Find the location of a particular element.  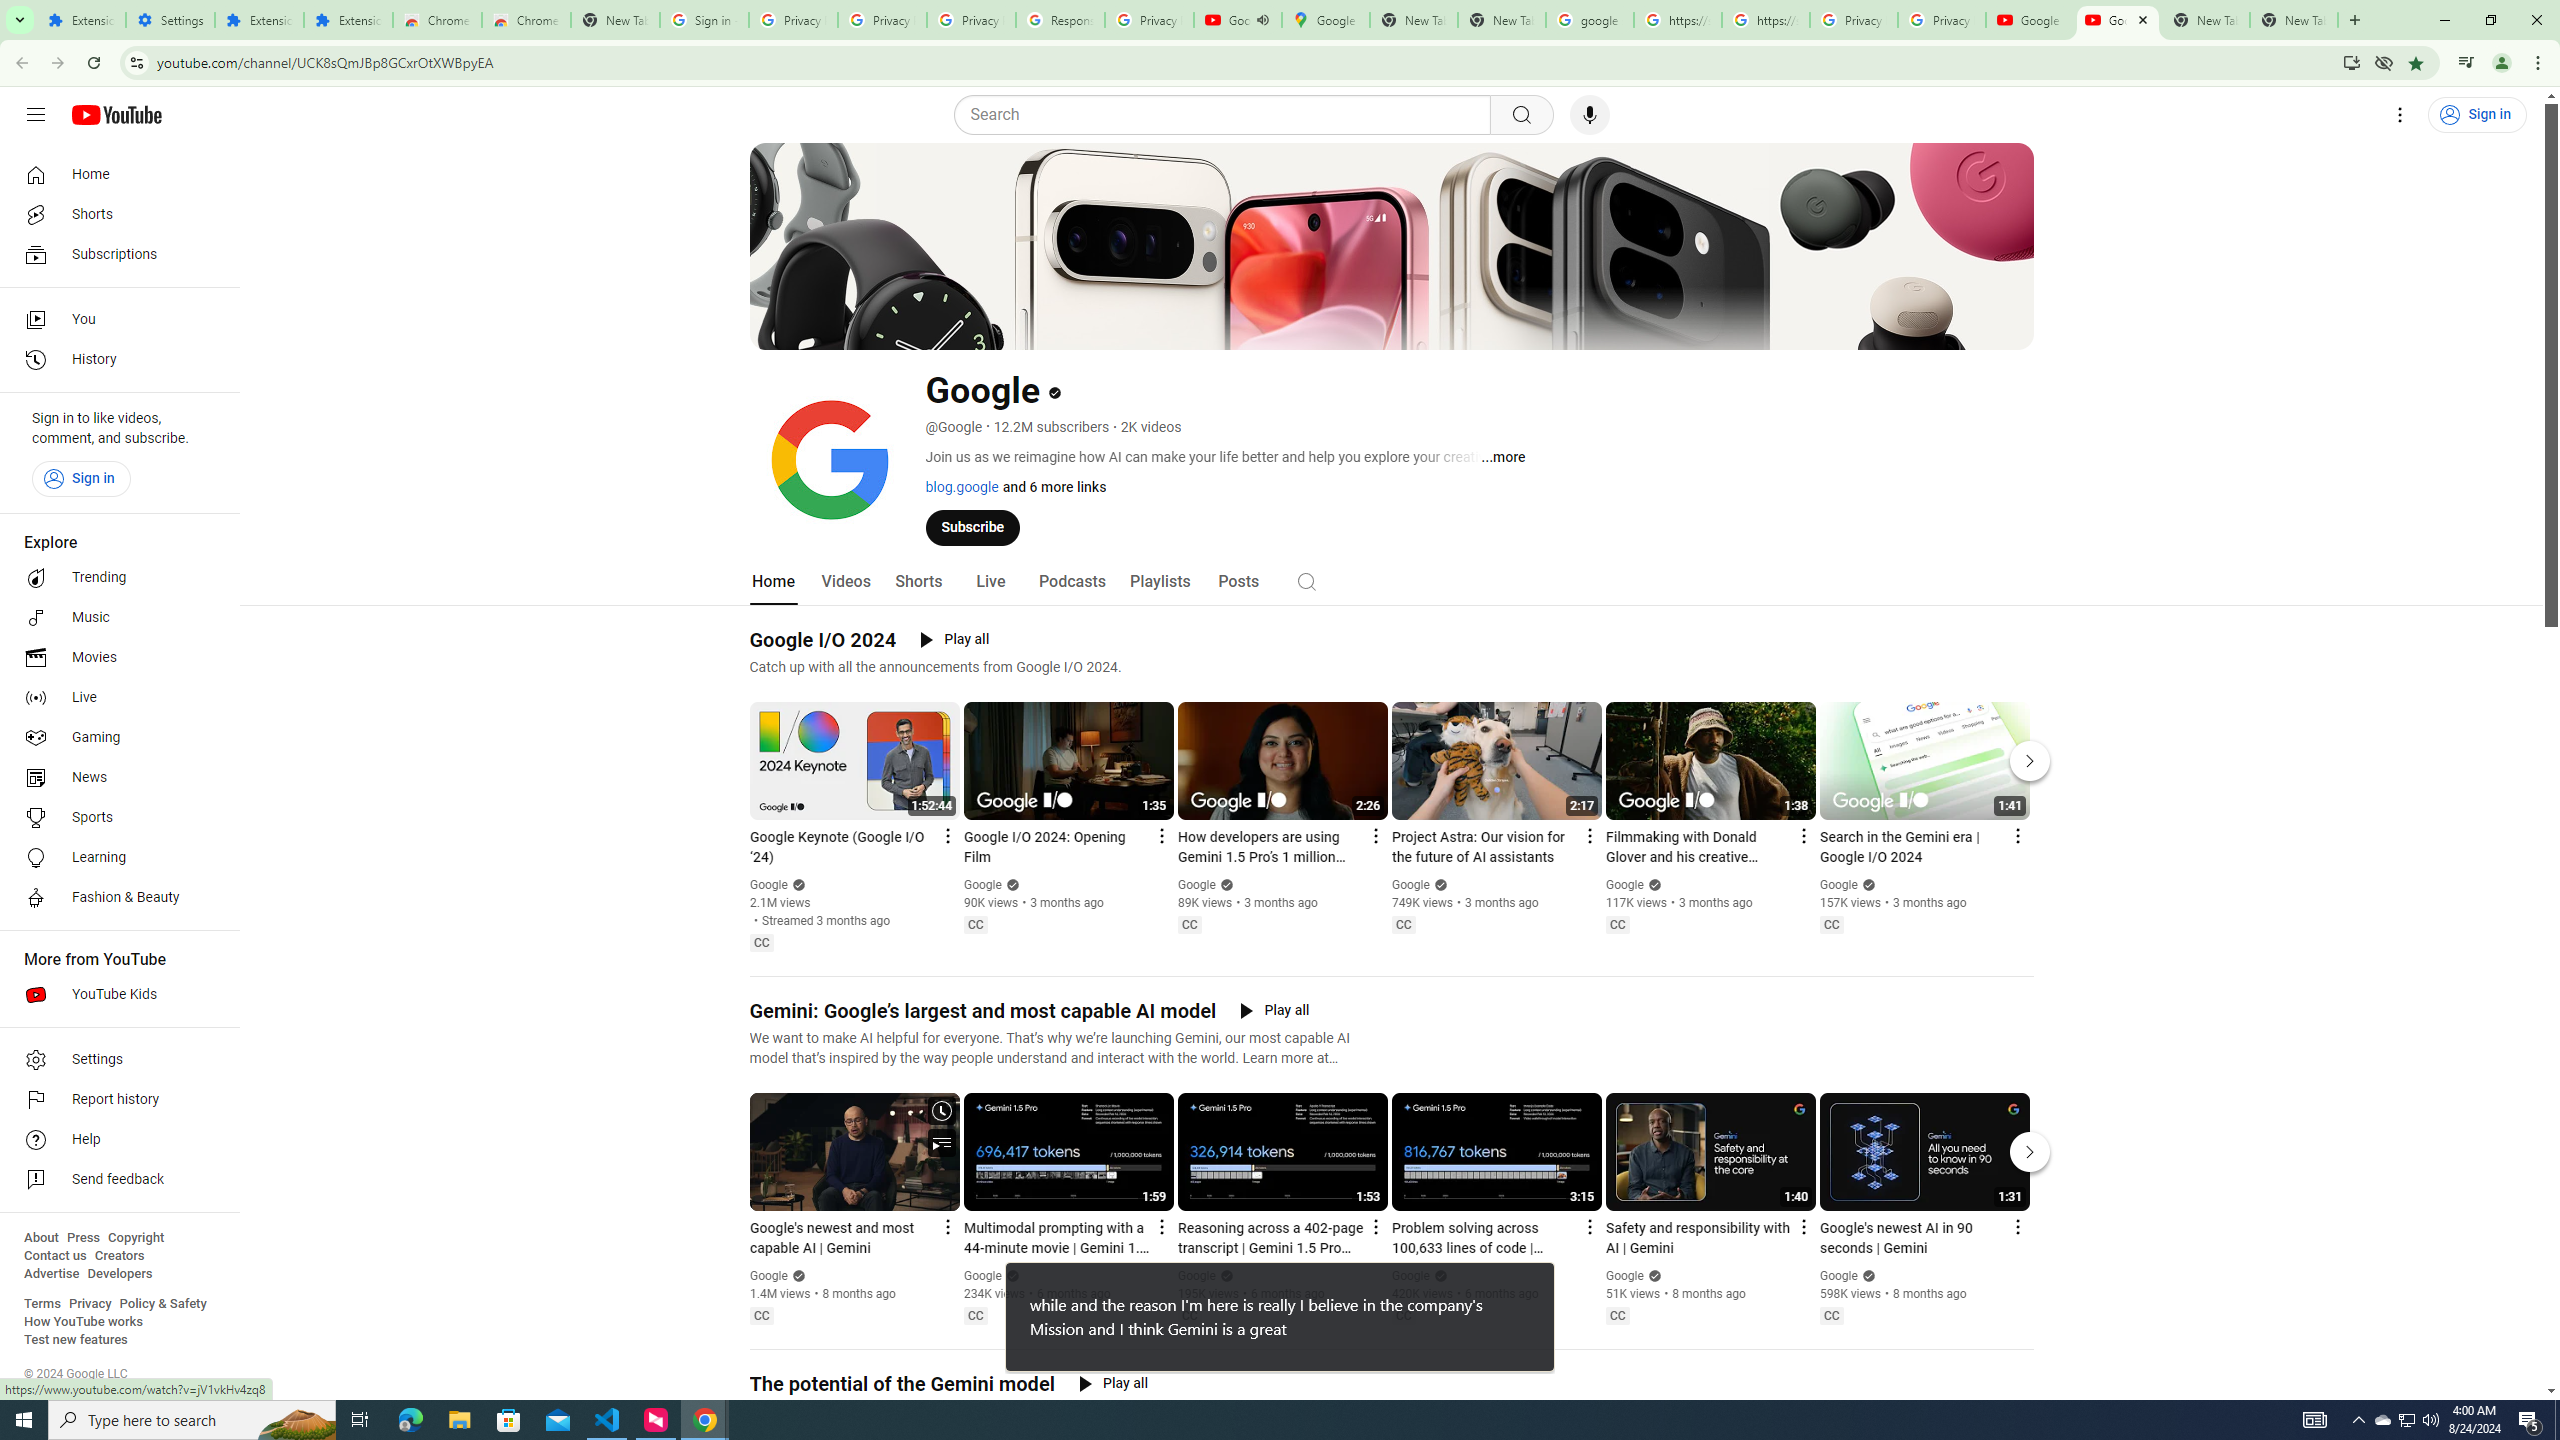

Advertise is located at coordinates (51, 1274).